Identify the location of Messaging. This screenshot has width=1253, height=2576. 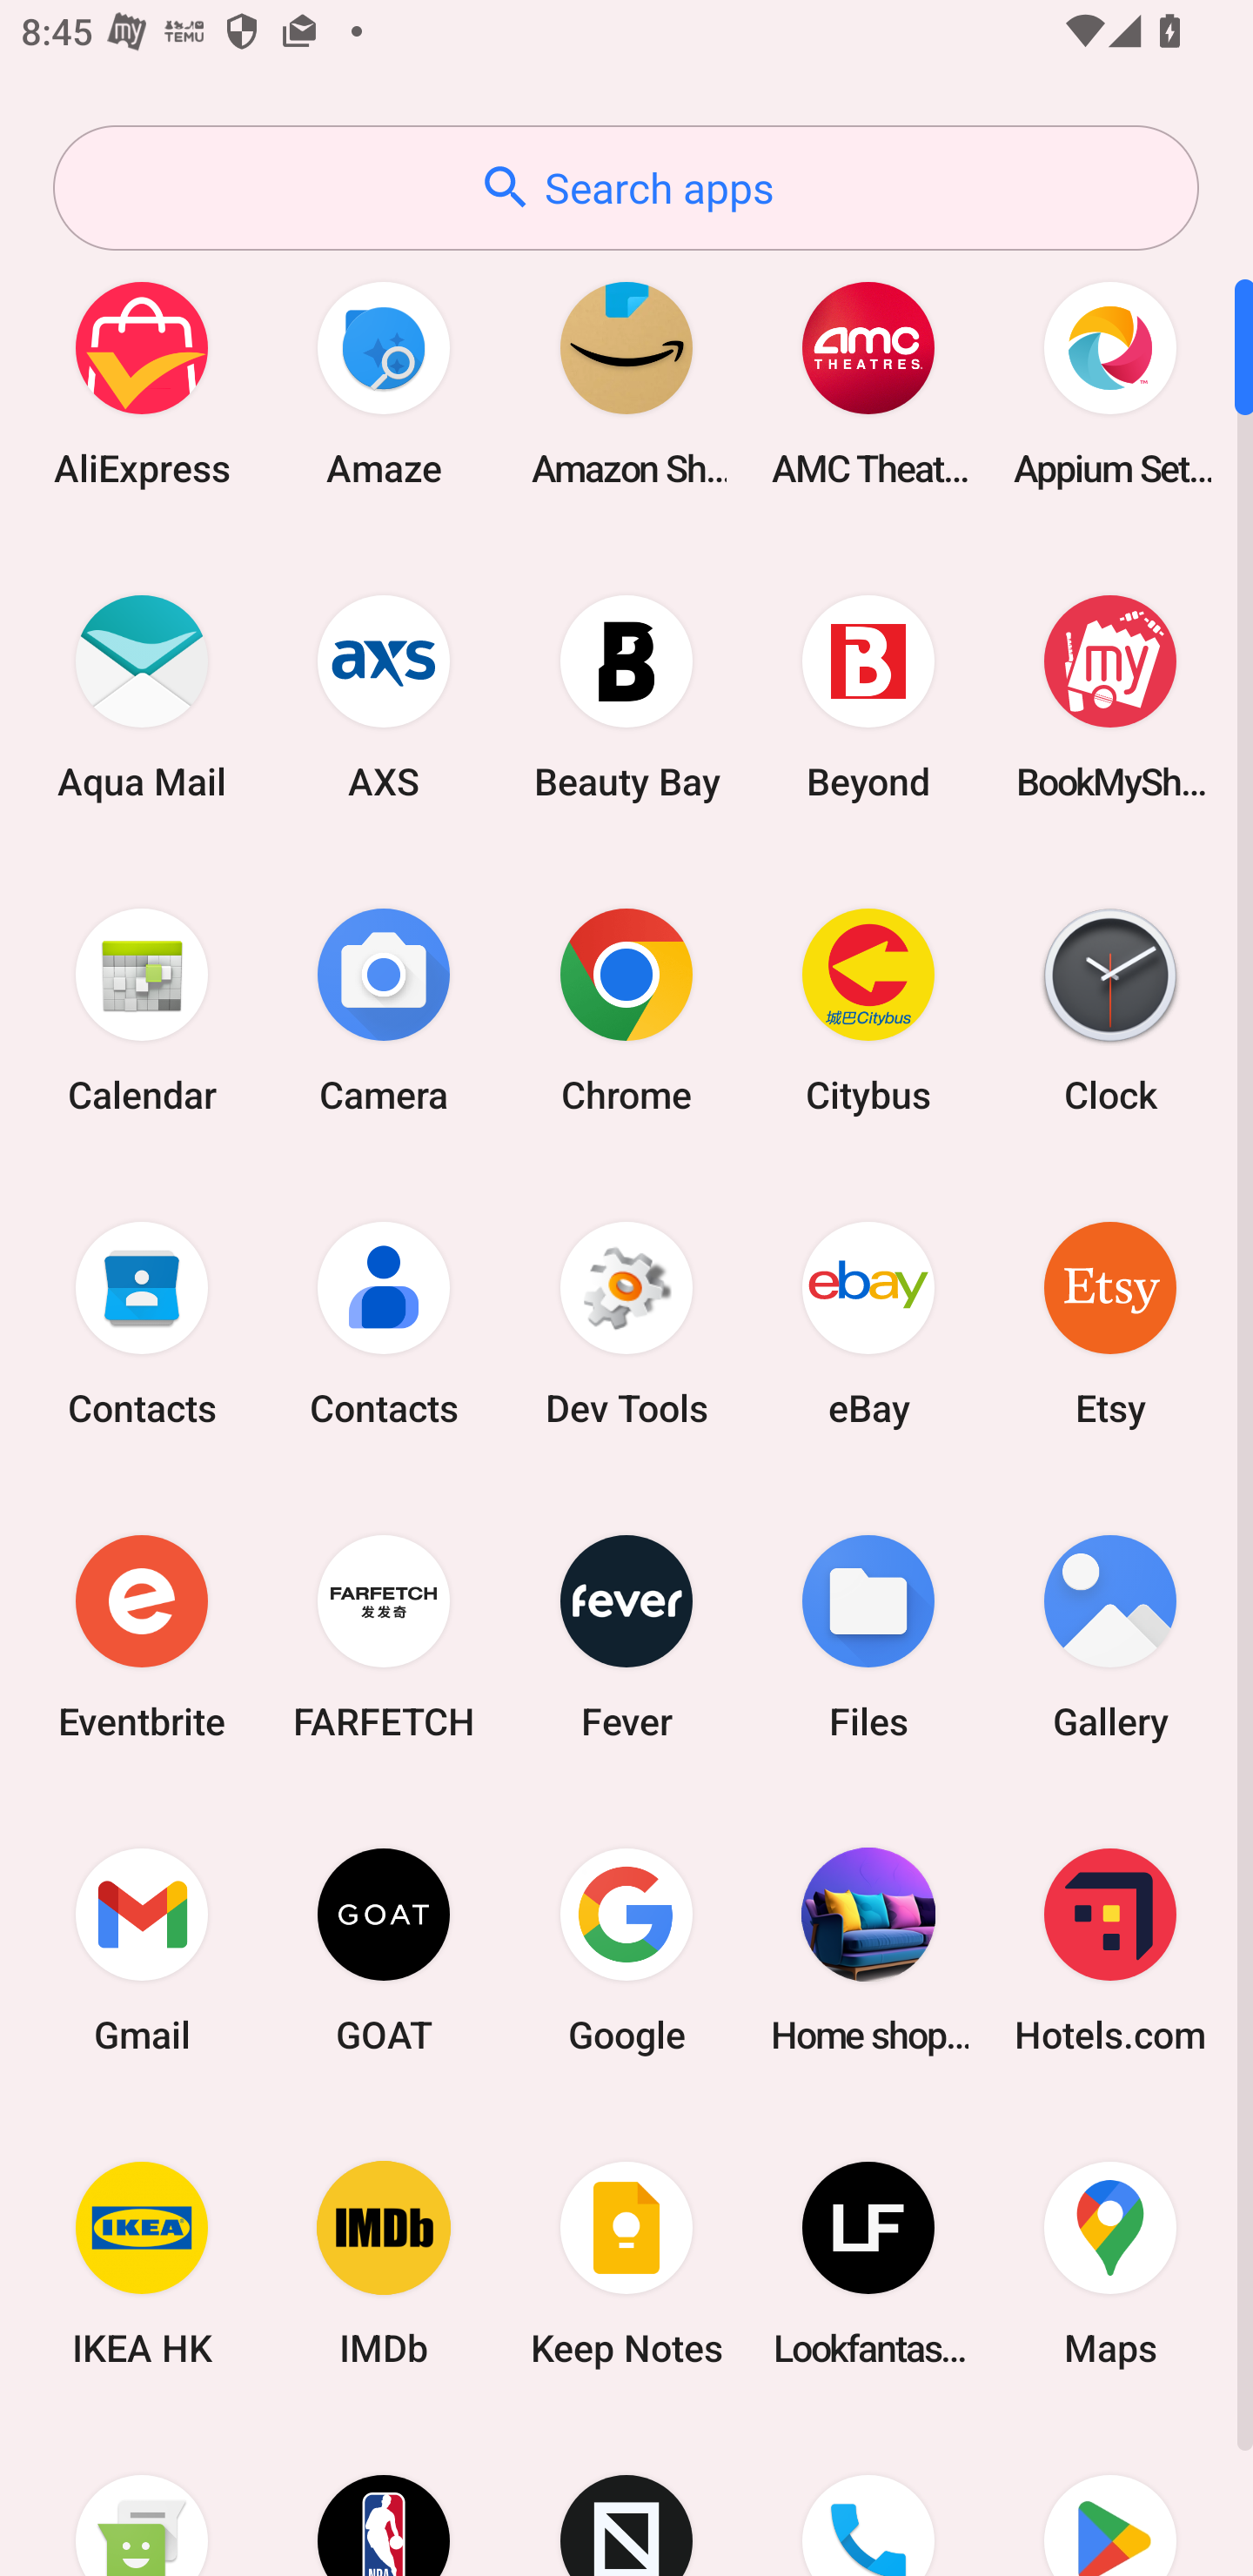
(142, 2499).